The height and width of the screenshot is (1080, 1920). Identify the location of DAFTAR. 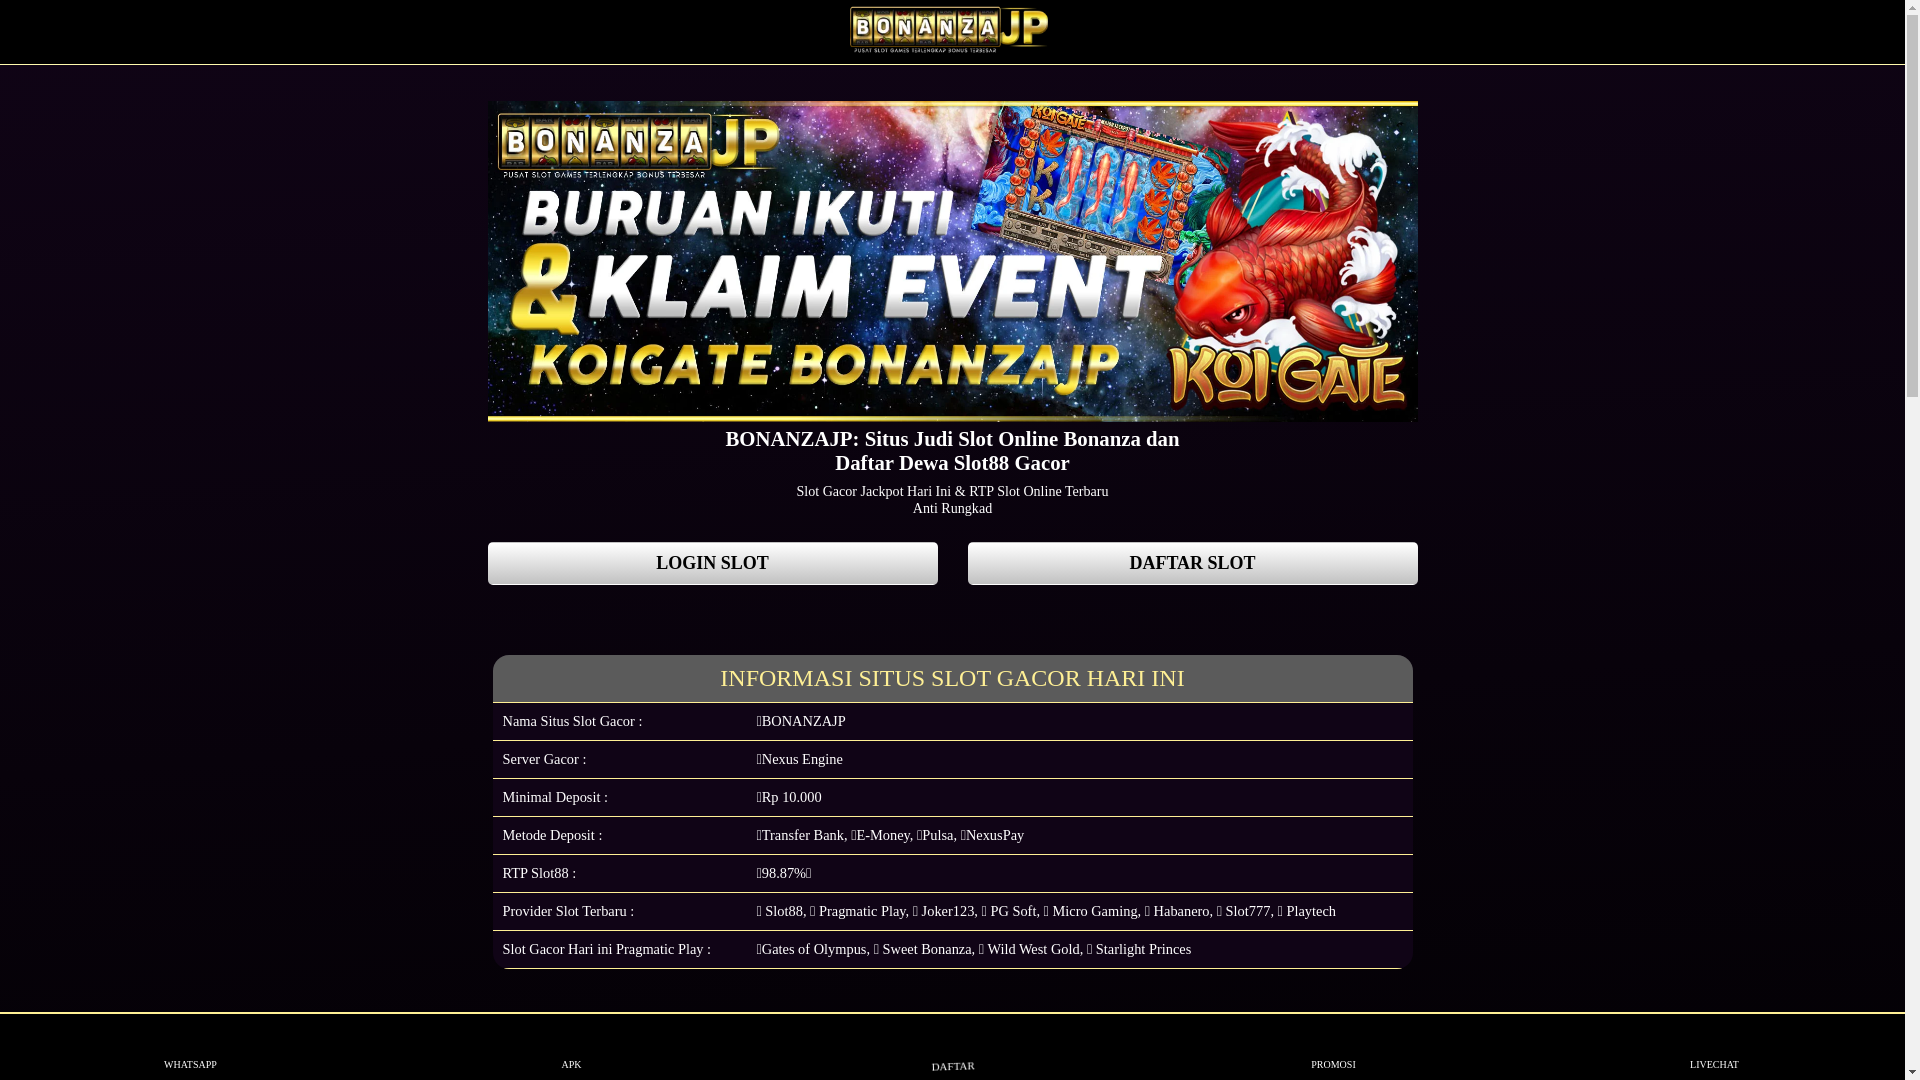
(948, 1043).